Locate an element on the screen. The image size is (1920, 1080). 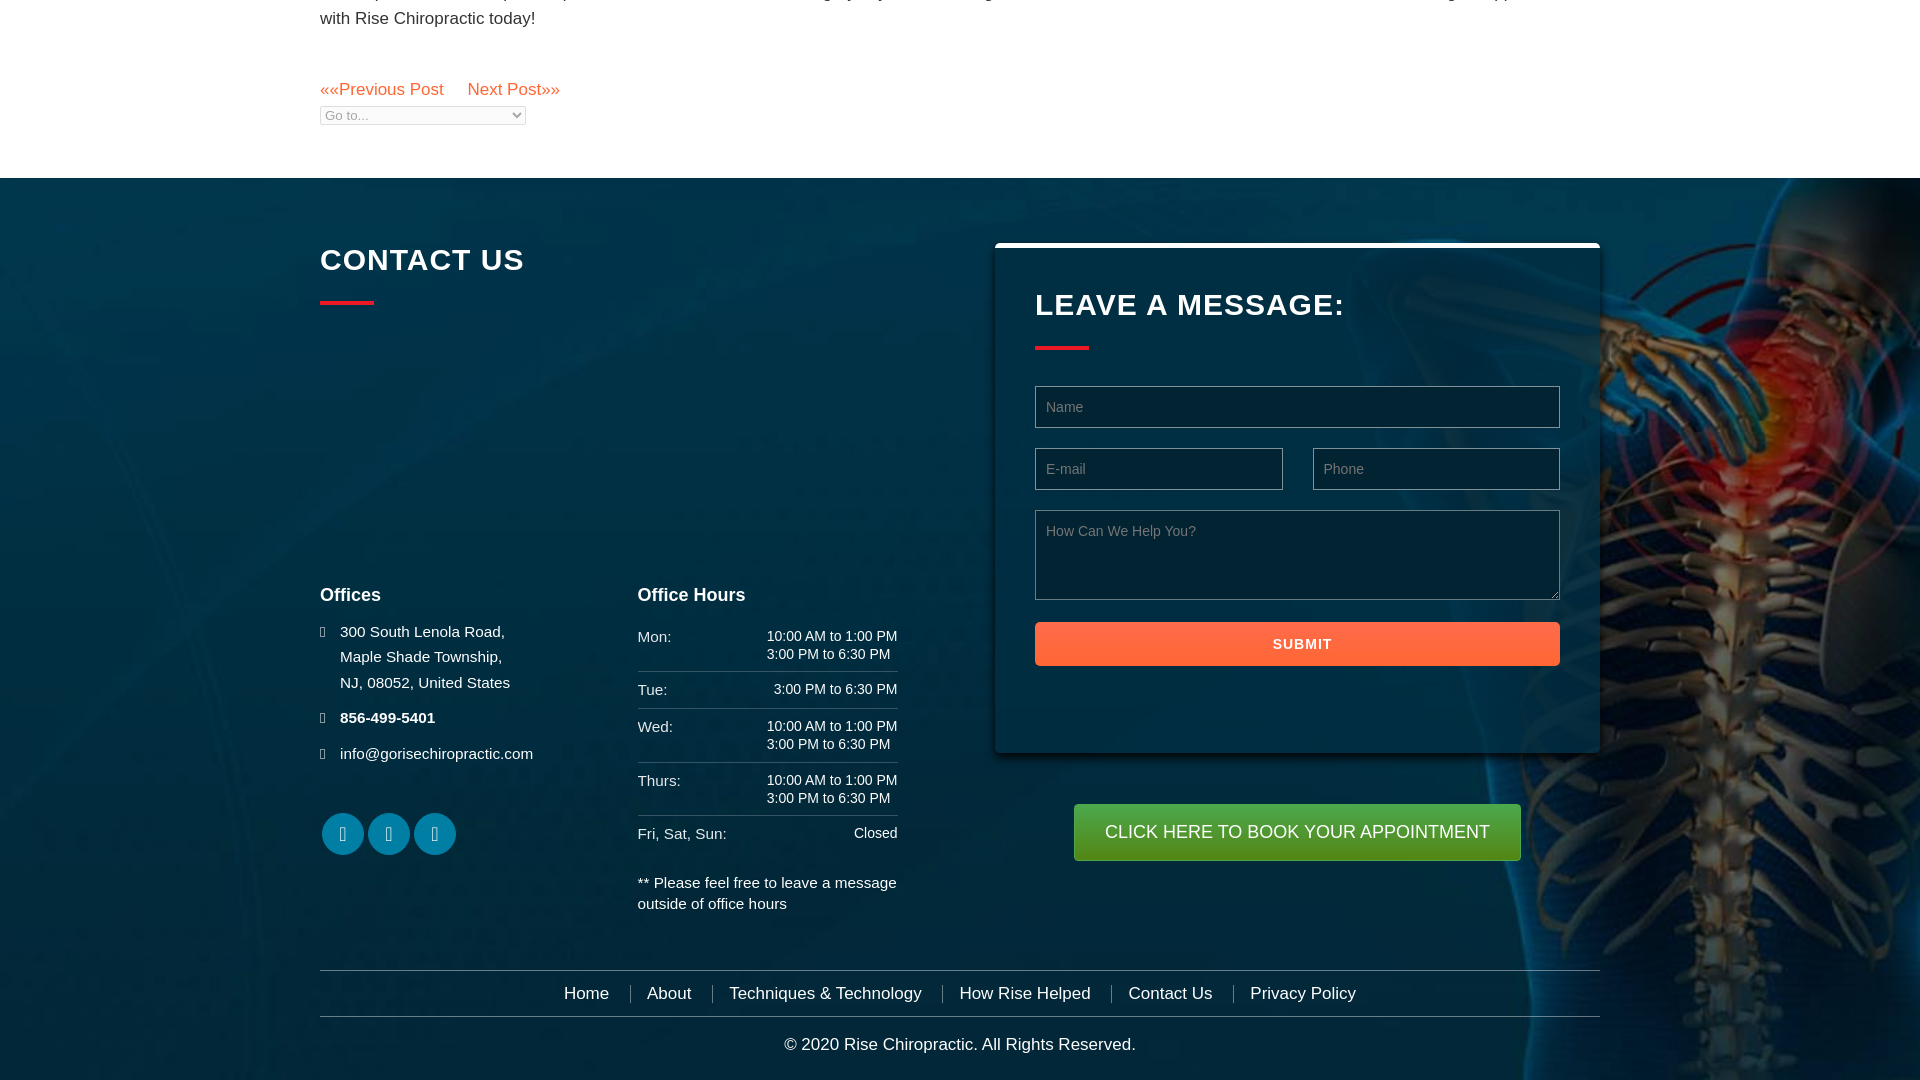
View Map is located at coordinates (424, 657).